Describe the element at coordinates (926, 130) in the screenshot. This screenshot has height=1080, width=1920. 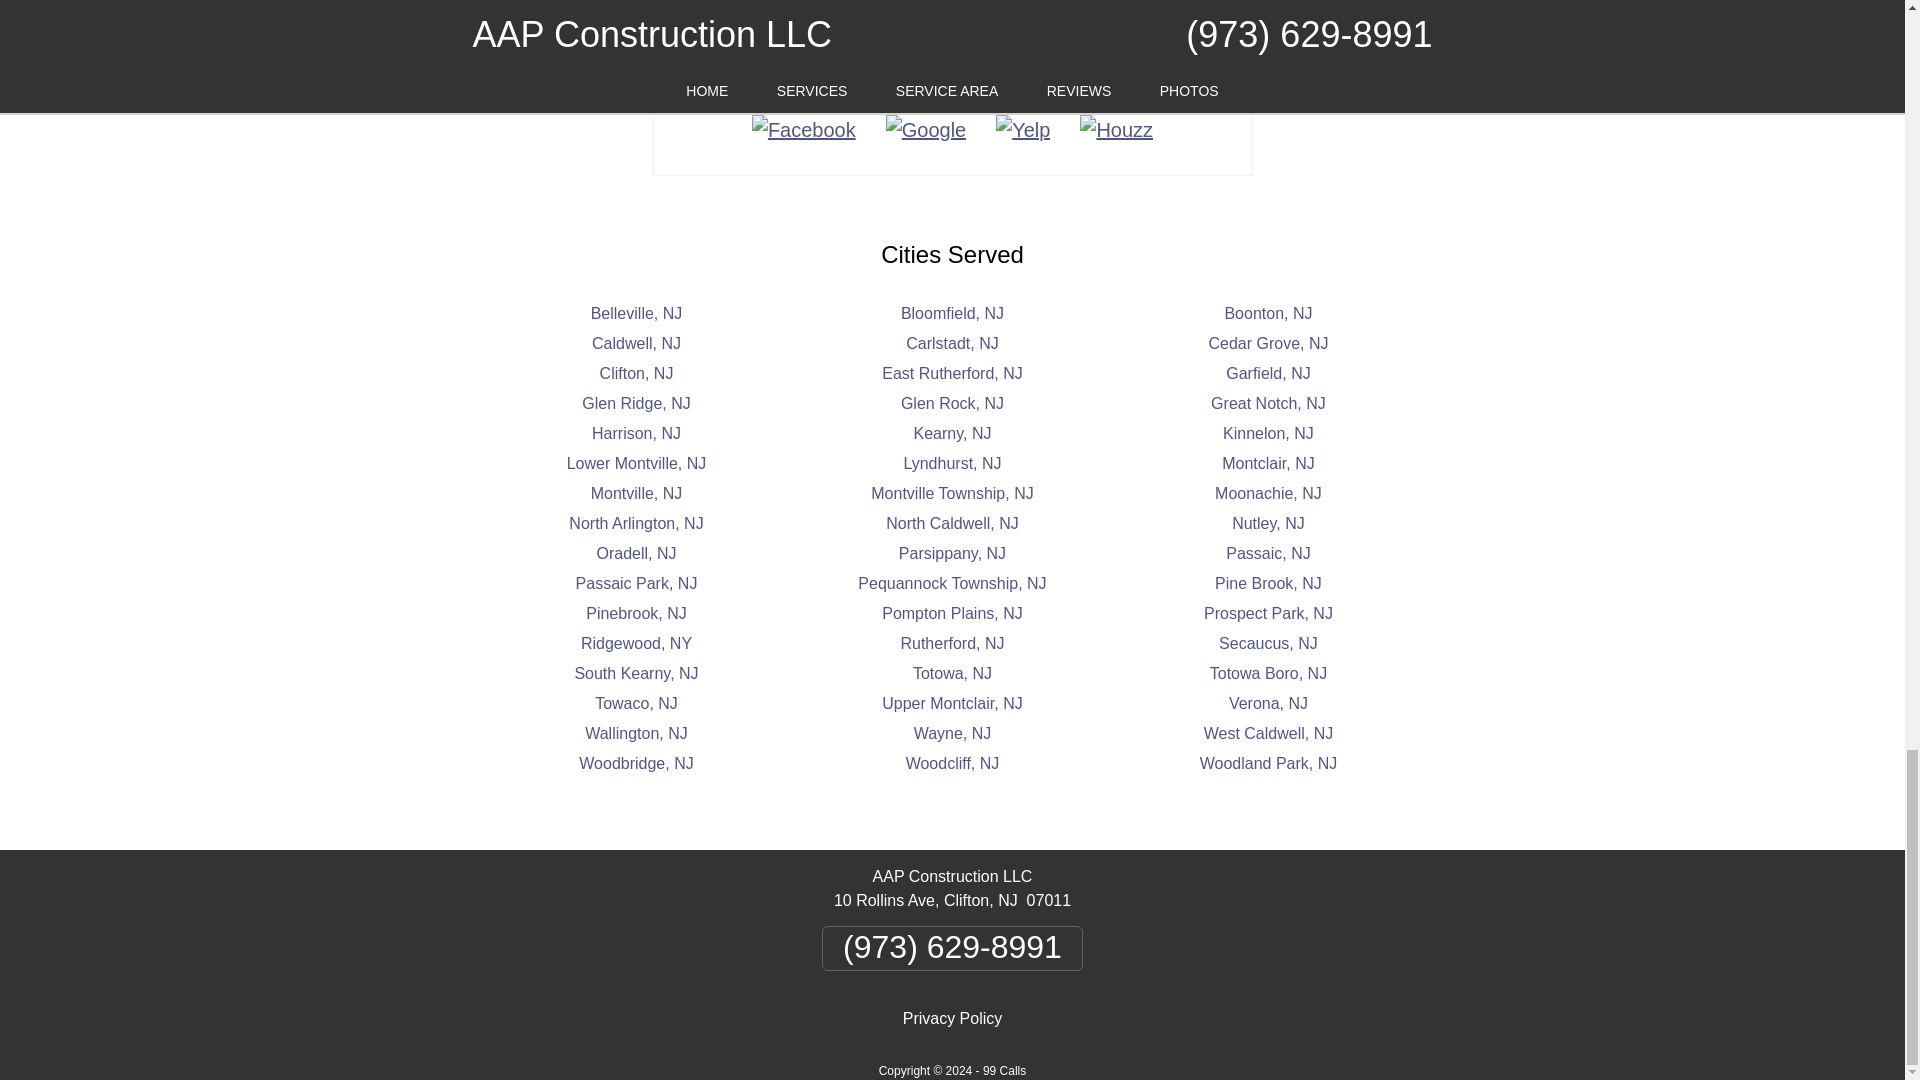
I see `Google` at that location.